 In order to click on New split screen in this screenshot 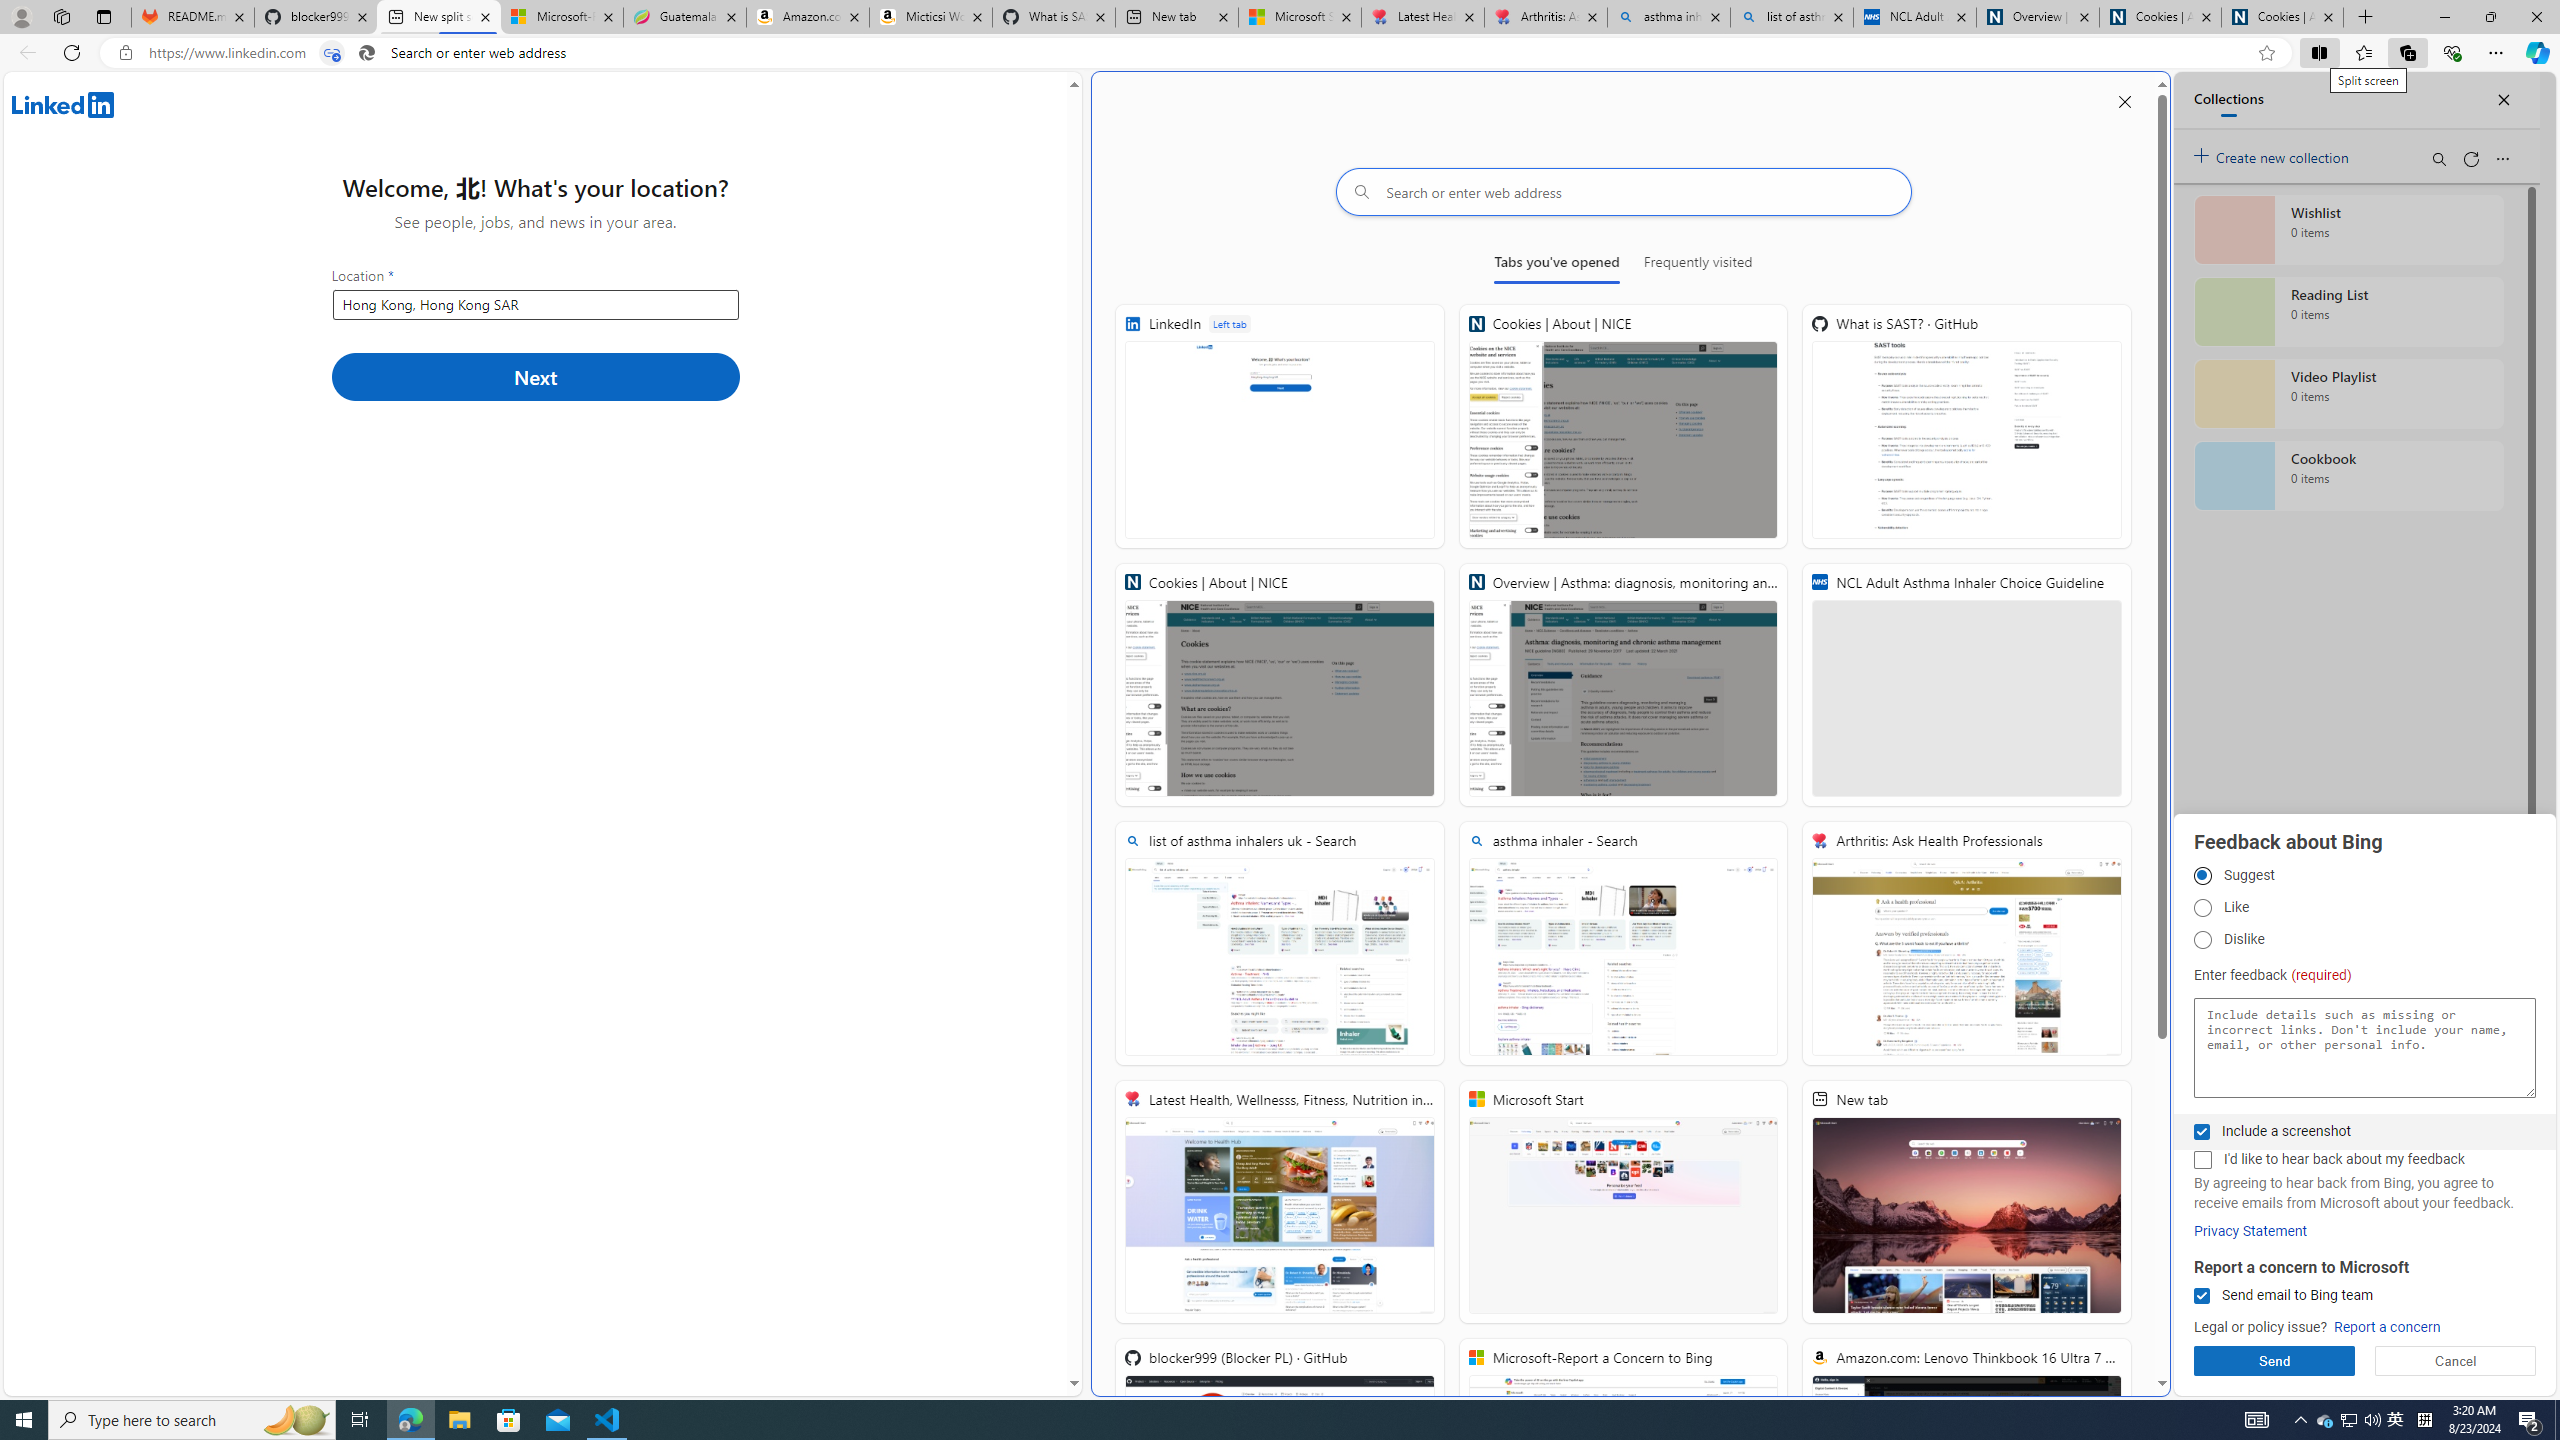, I will do `click(438, 17)`.